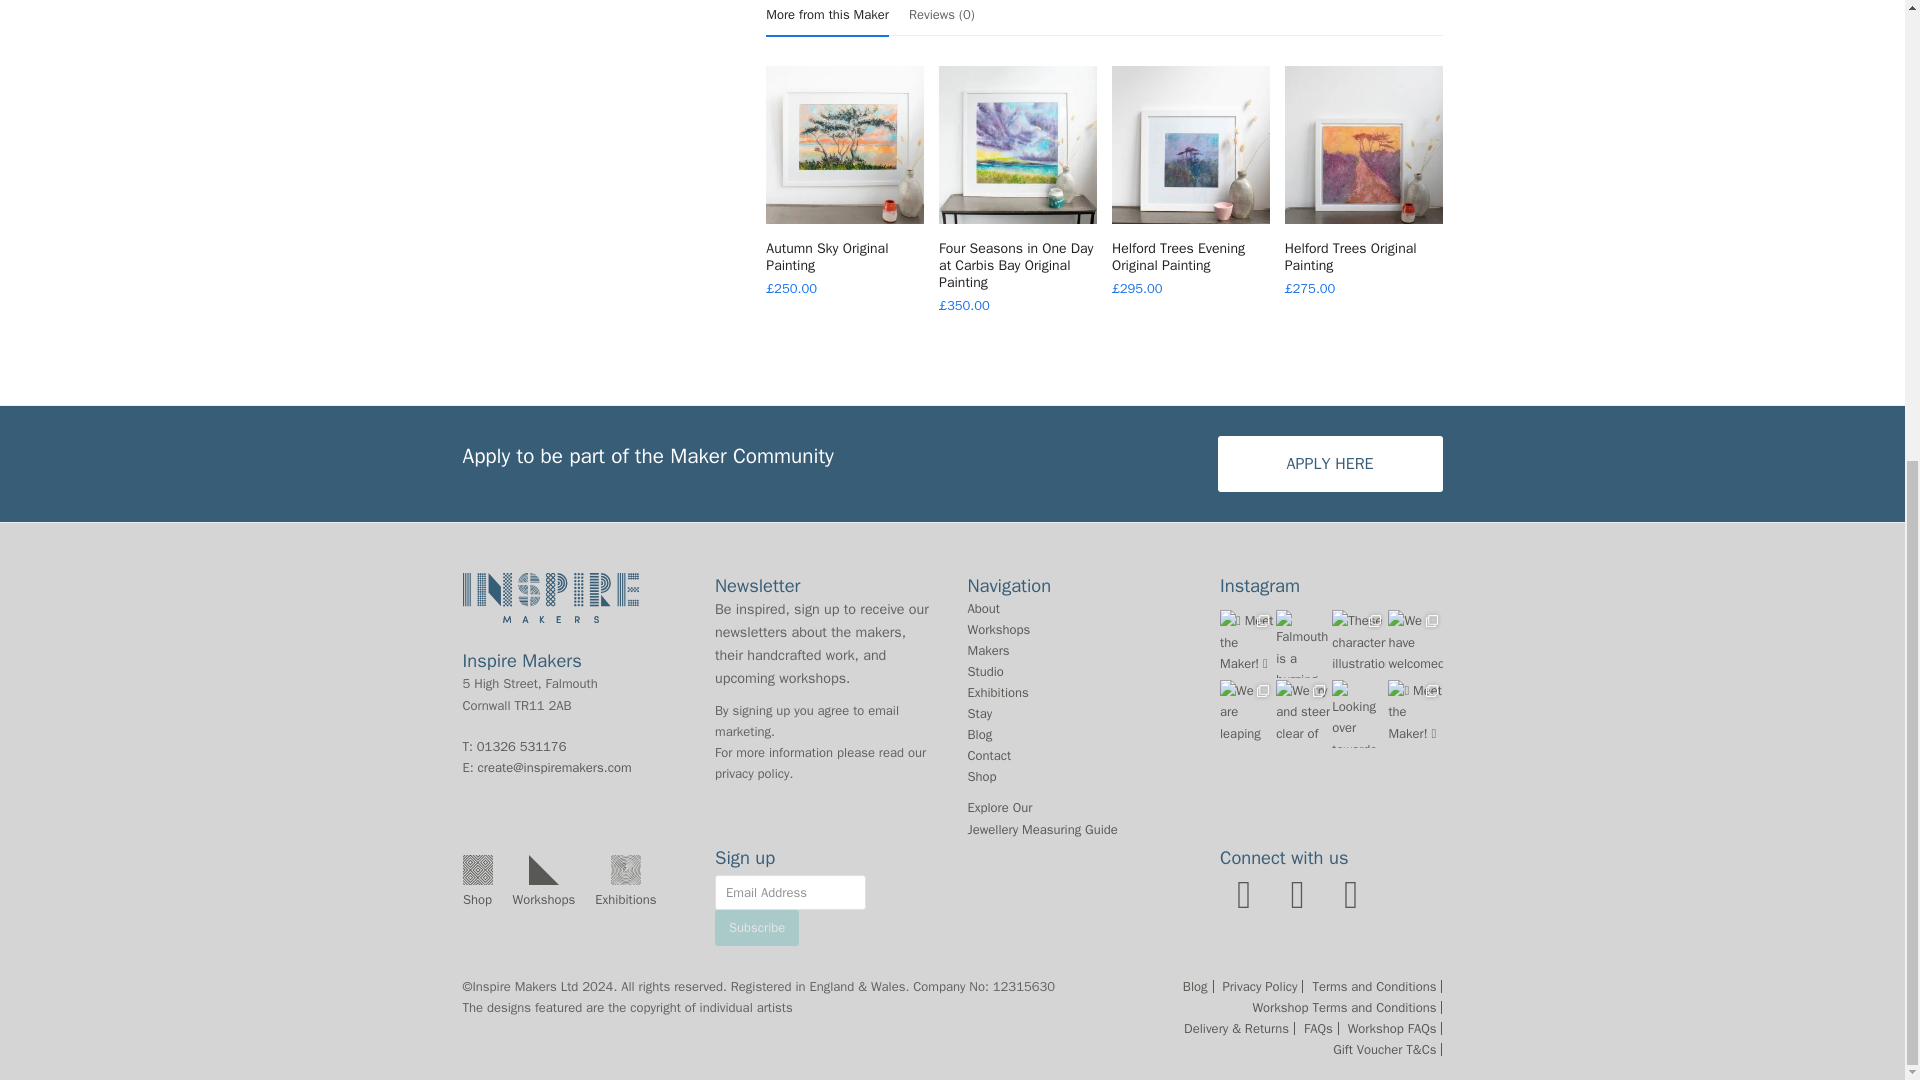 This screenshot has width=1920, height=1080. Describe the element at coordinates (1244, 894) in the screenshot. I see `Instagram` at that location.